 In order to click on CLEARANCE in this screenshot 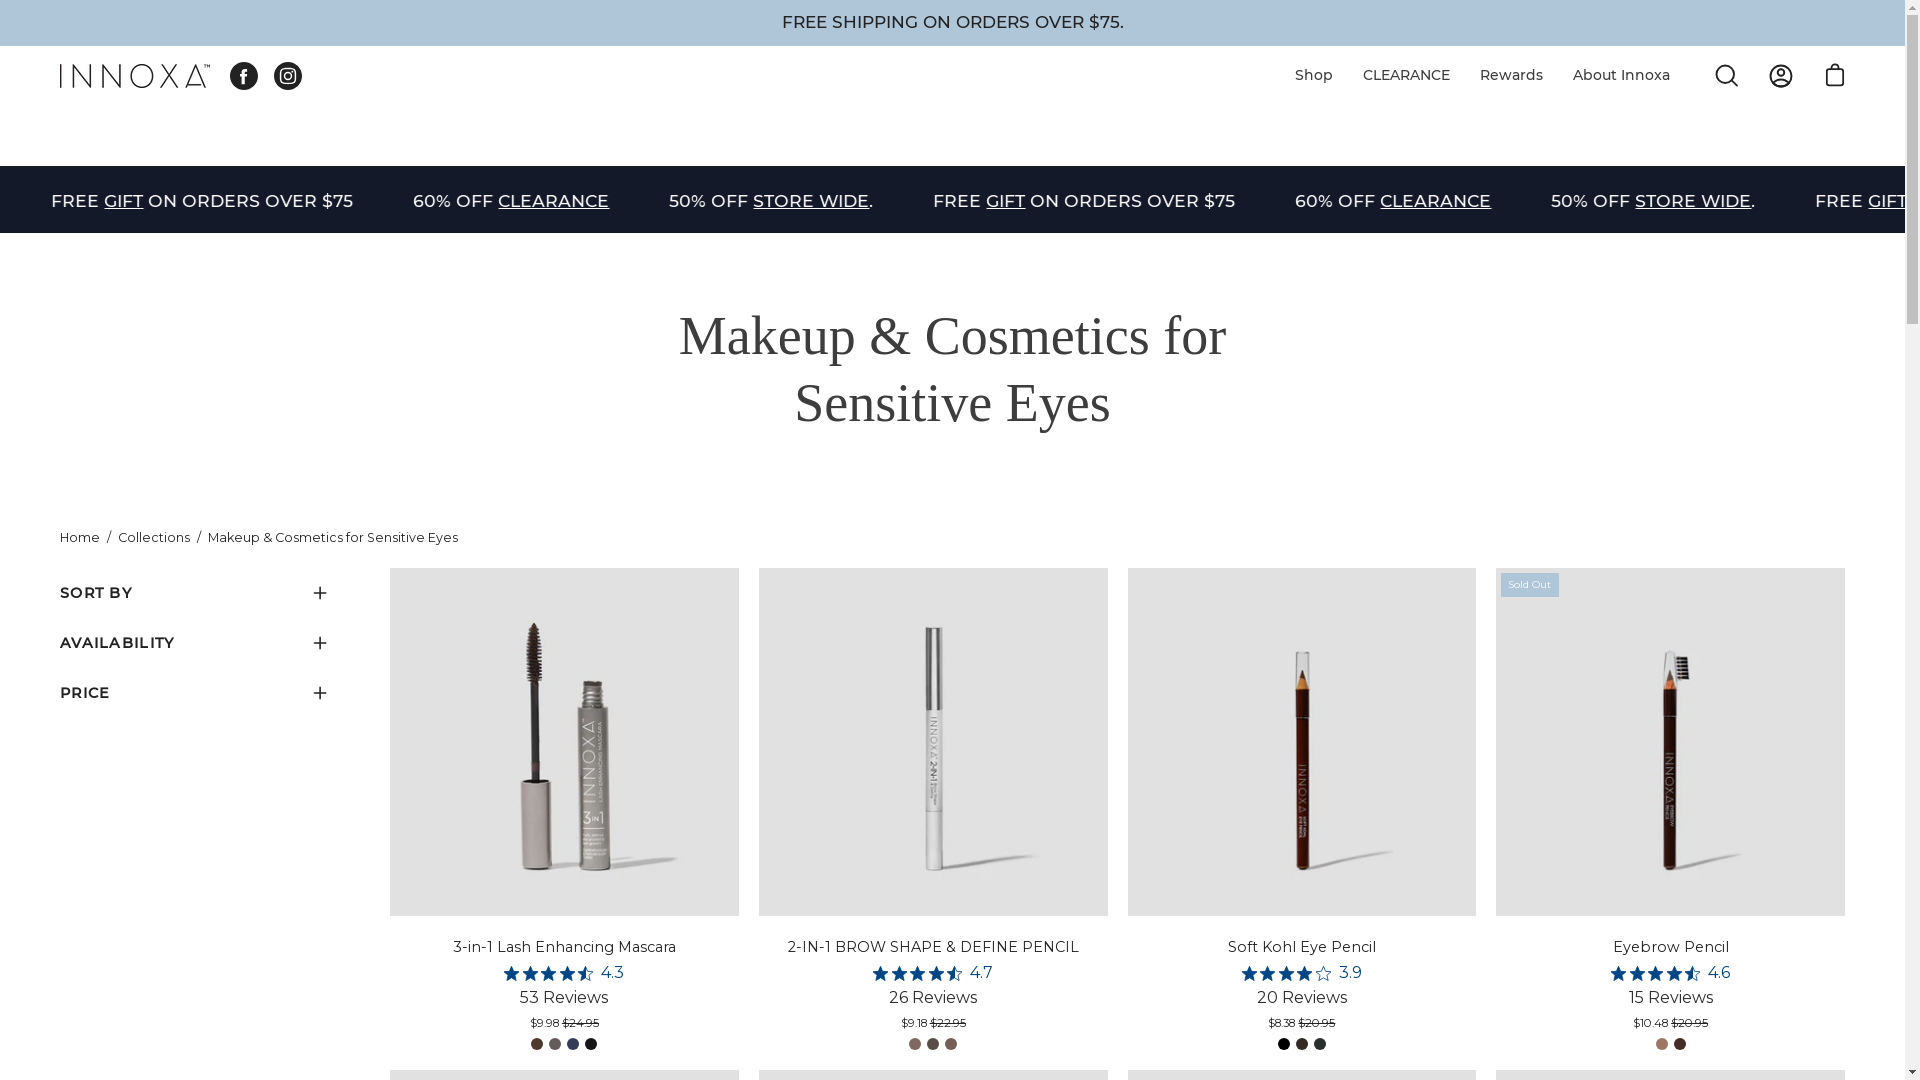, I will do `click(1406, 76)`.